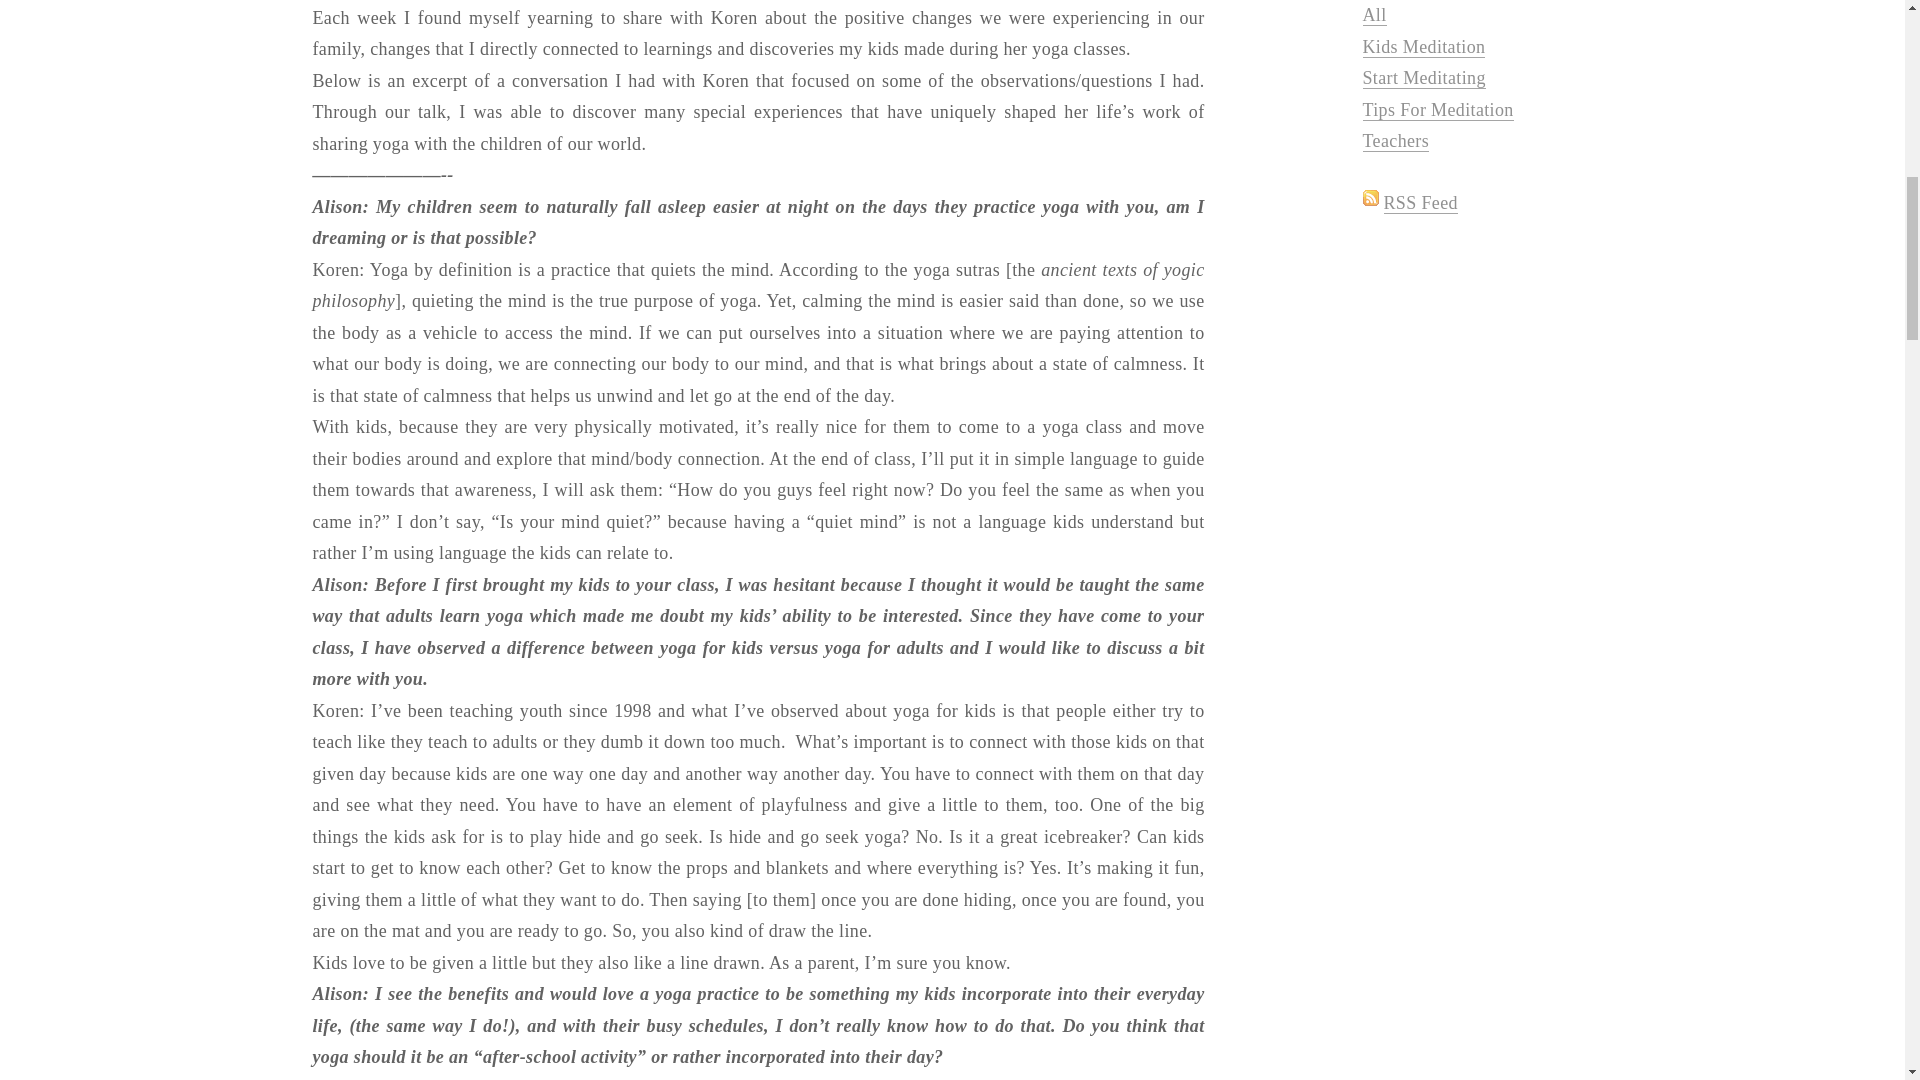 The image size is (1920, 1080). I want to click on All, so click(1374, 15).